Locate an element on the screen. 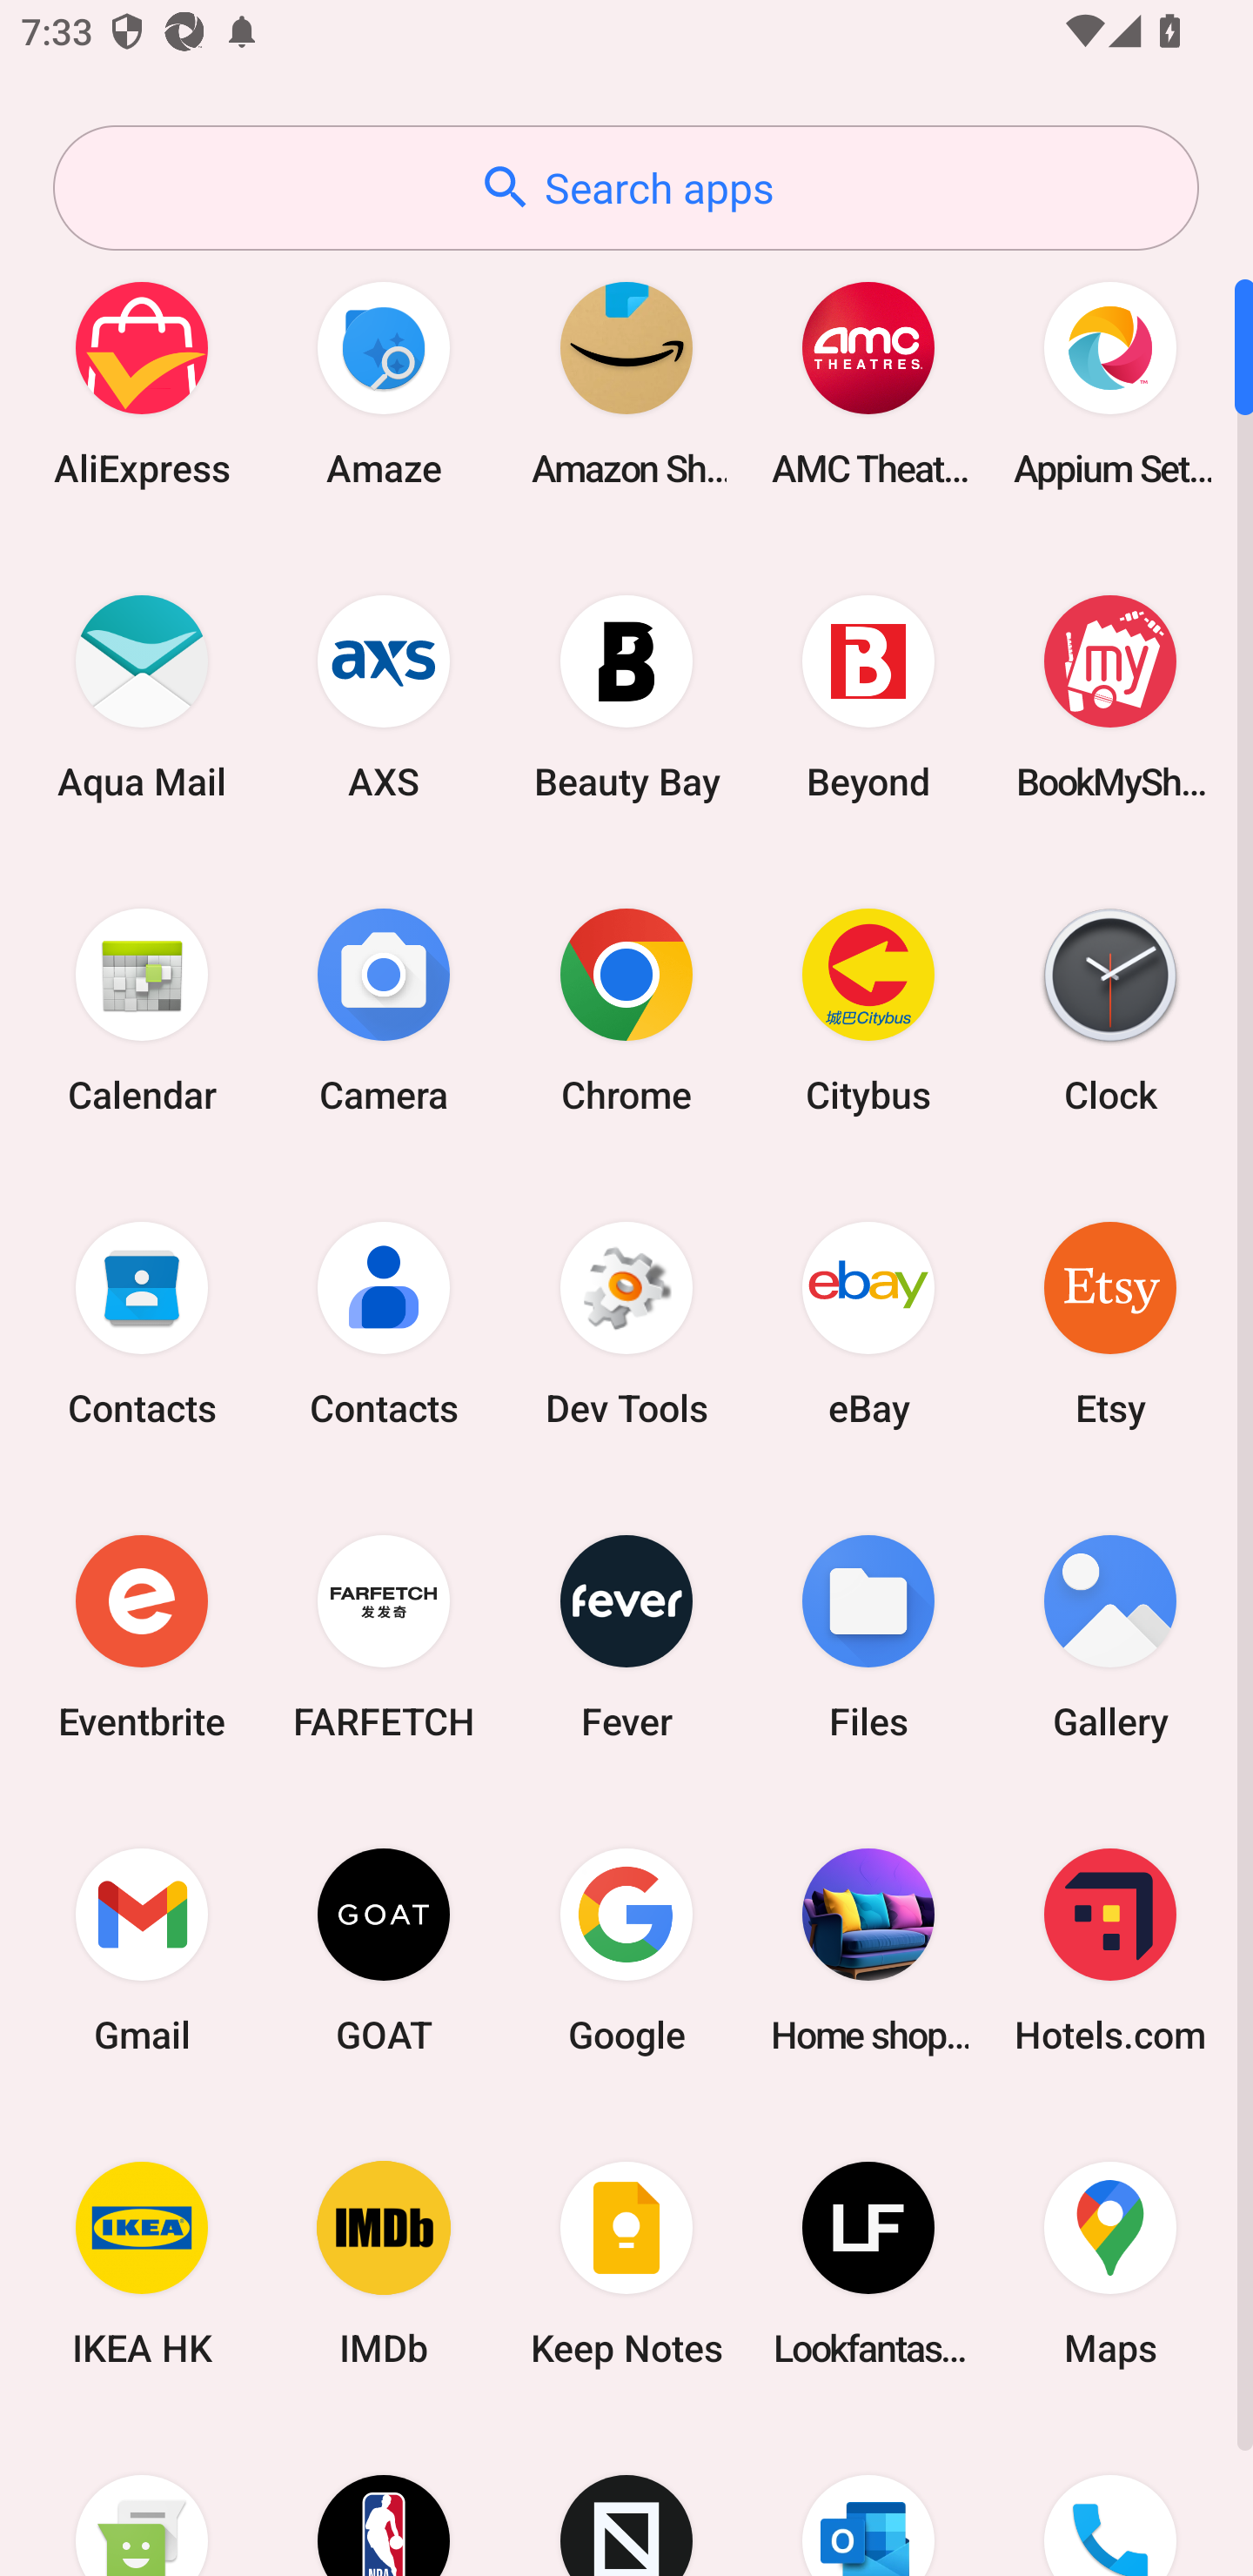 Image resolution: width=1253 pixels, height=2576 pixels. FARFETCH is located at coordinates (384, 1636).